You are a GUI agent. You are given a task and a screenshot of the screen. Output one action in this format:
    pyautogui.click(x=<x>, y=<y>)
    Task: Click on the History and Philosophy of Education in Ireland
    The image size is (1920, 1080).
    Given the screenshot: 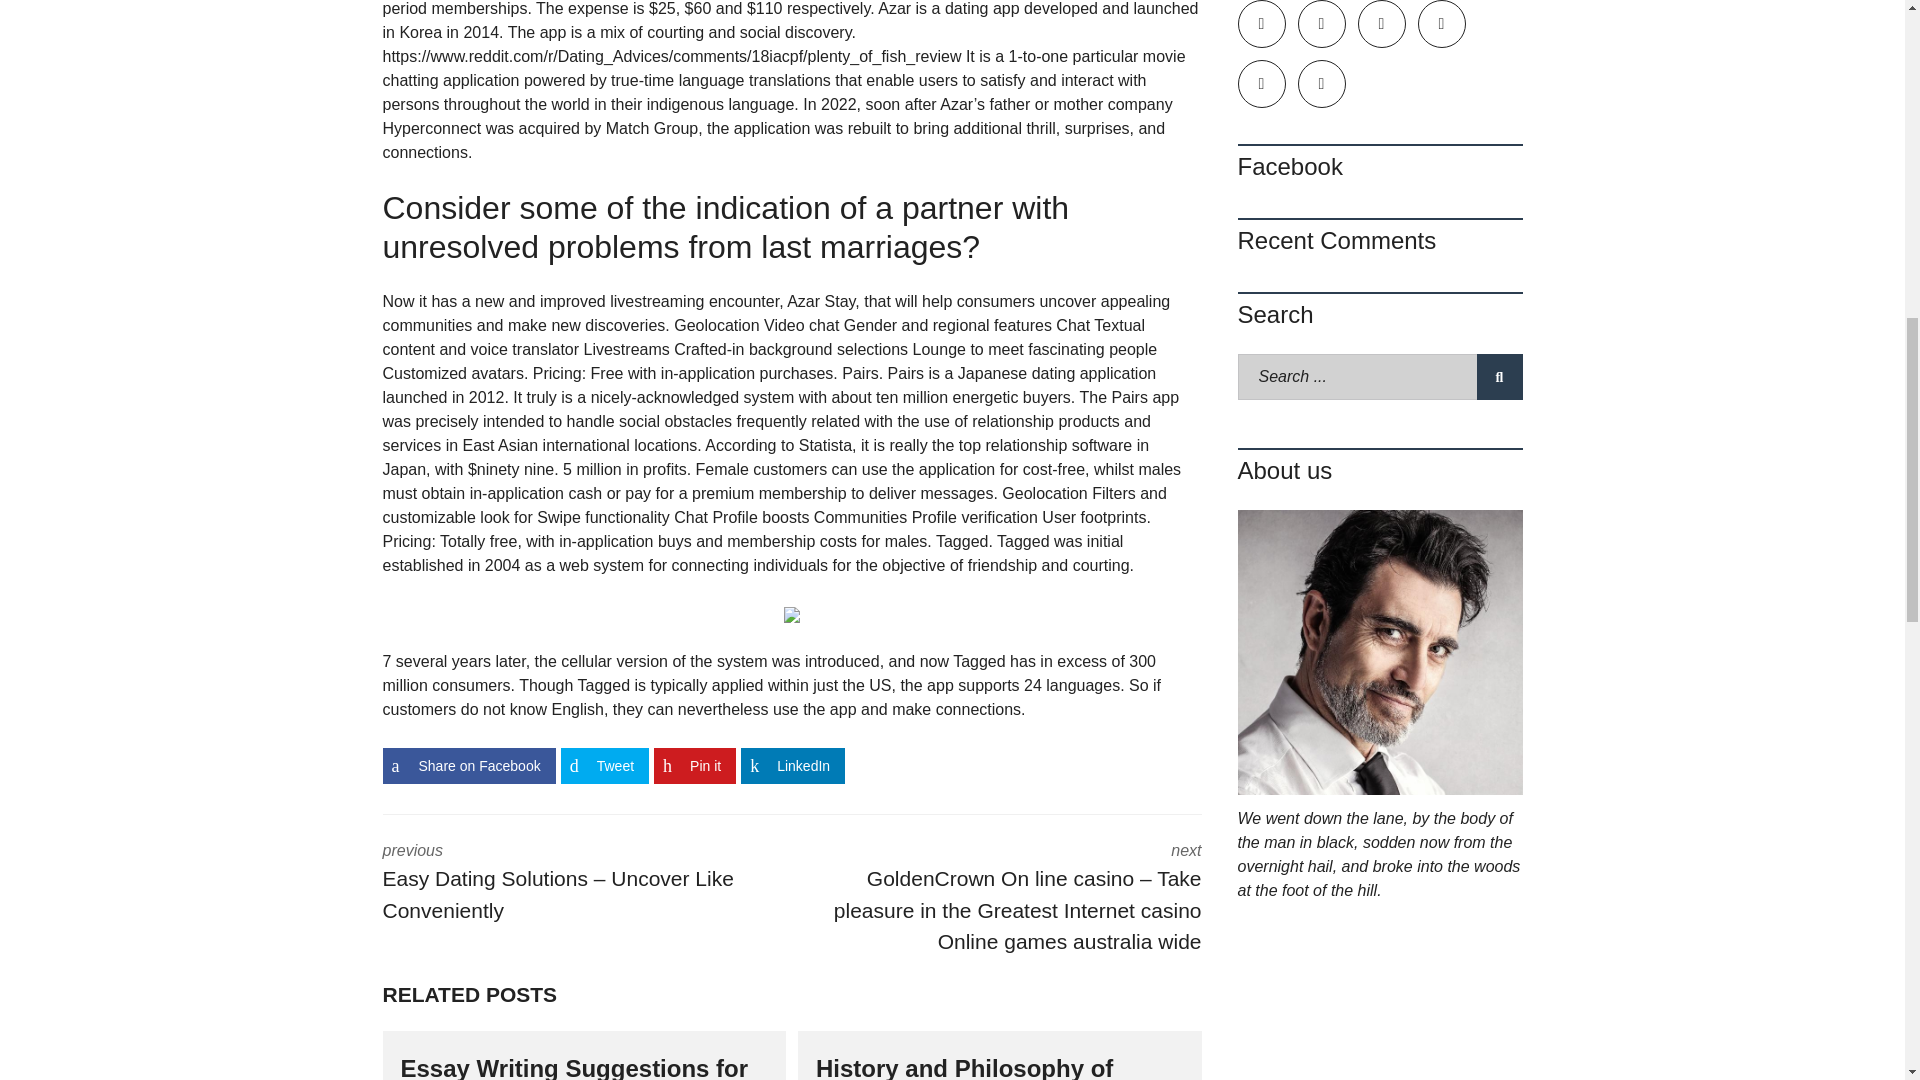 What is the action you would take?
    pyautogui.click(x=964, y=1068)
    